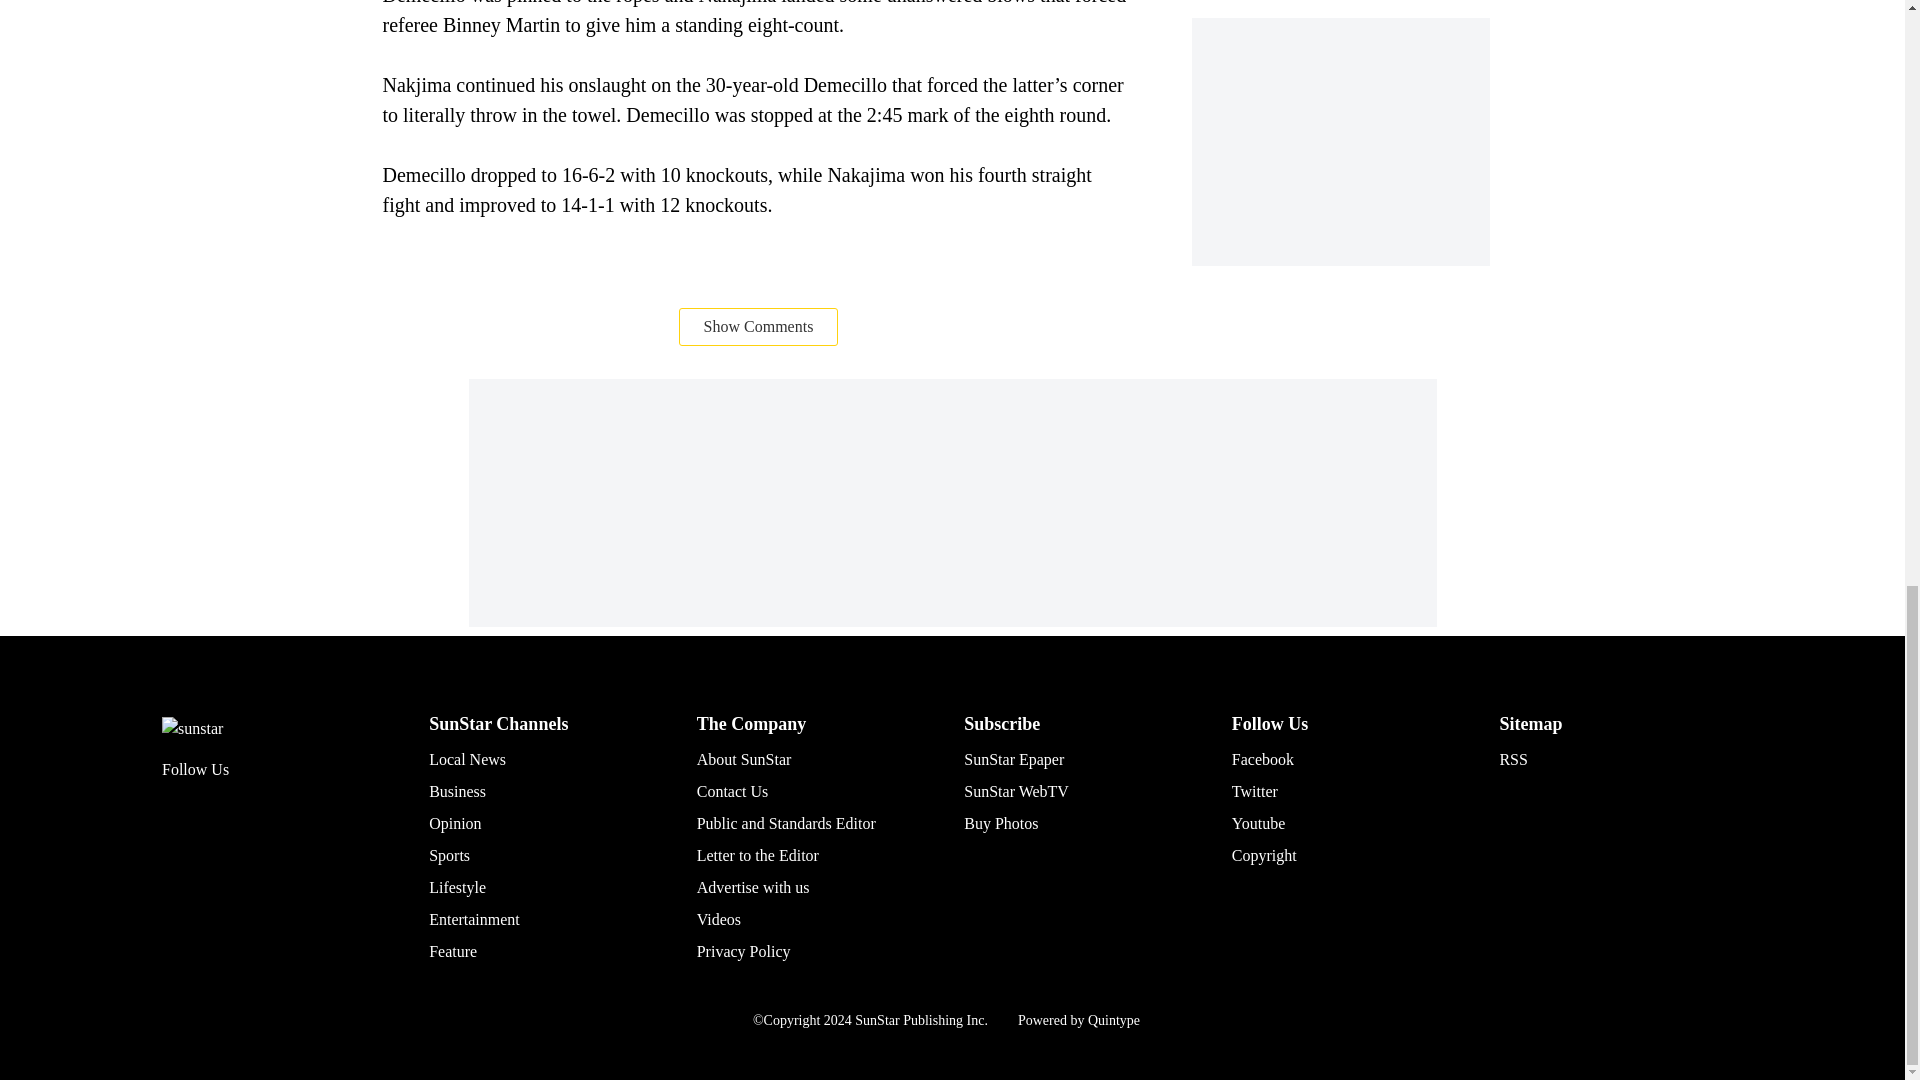  What do you see at coordinates (456, 792) in the screenshot?
I see `Business` at bounding box center [456, 792].